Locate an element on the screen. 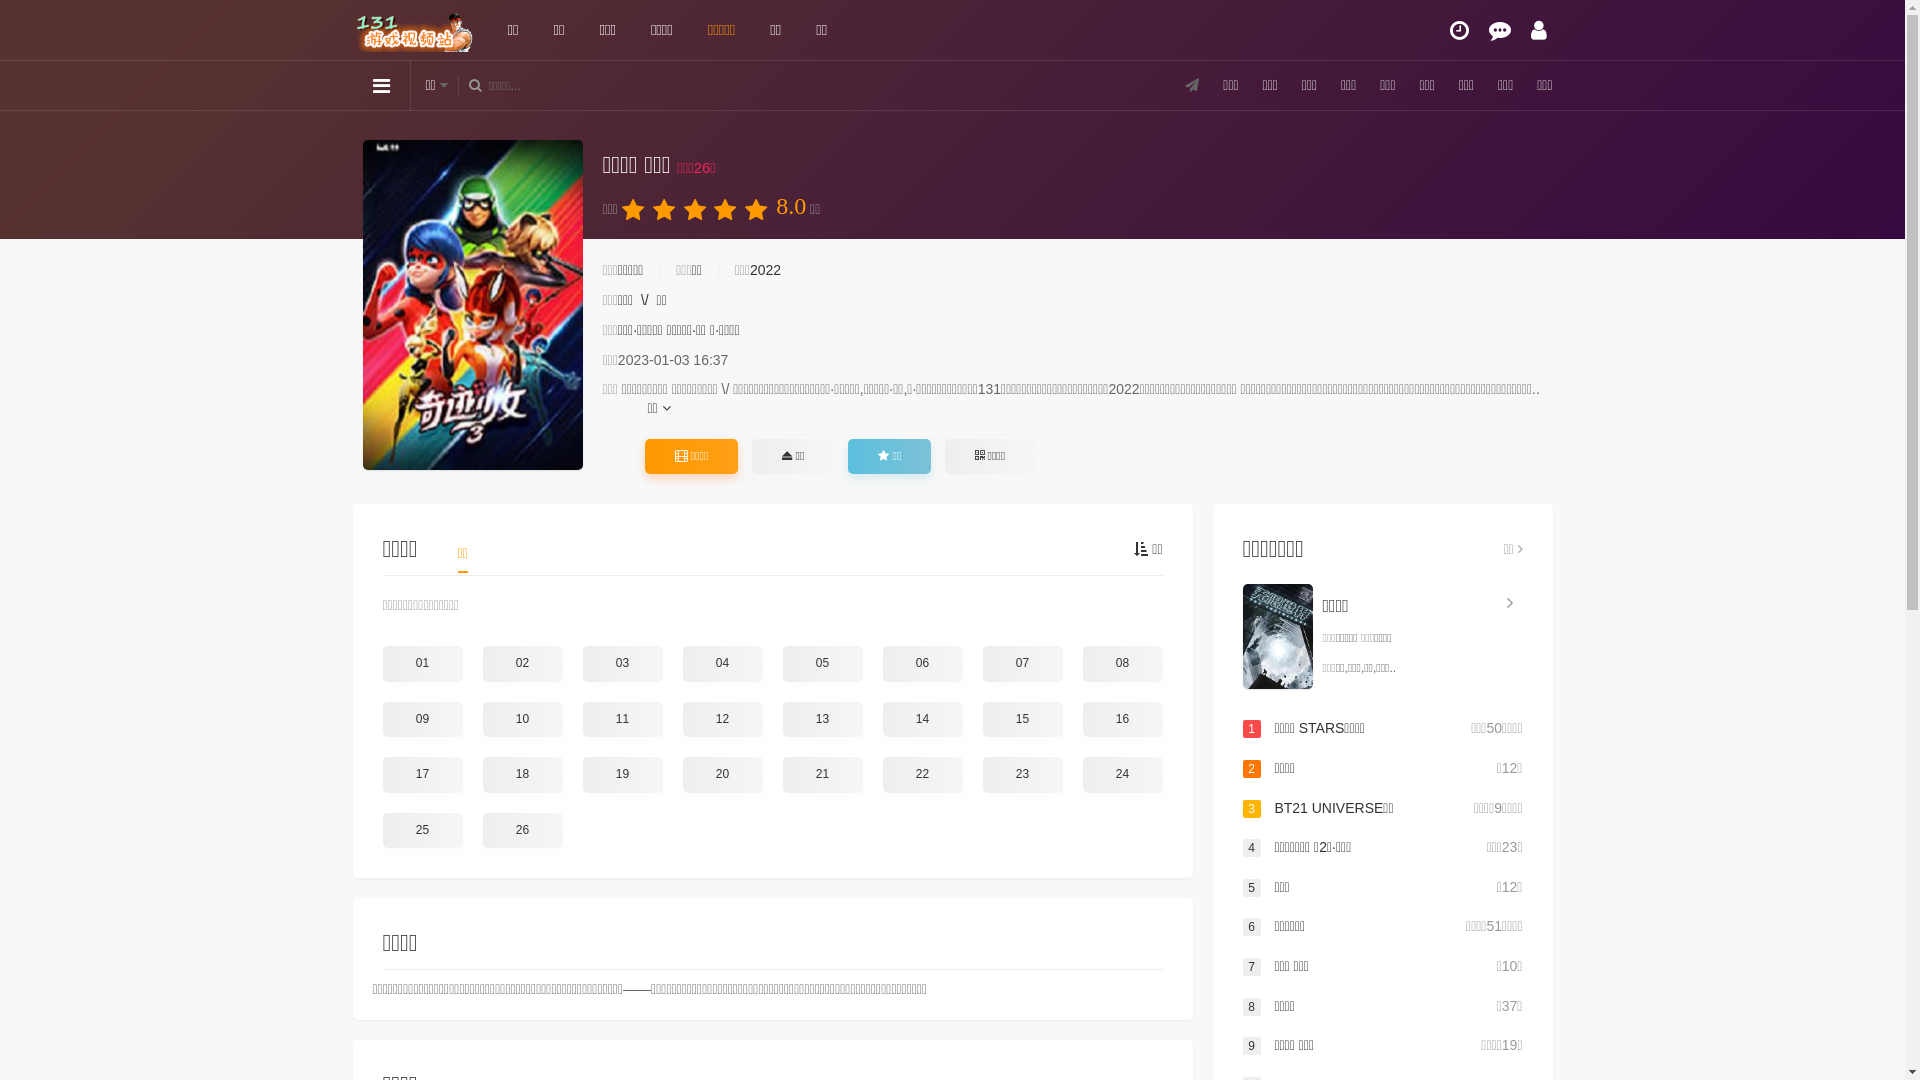  07 is located at coordinates (1022, 664).